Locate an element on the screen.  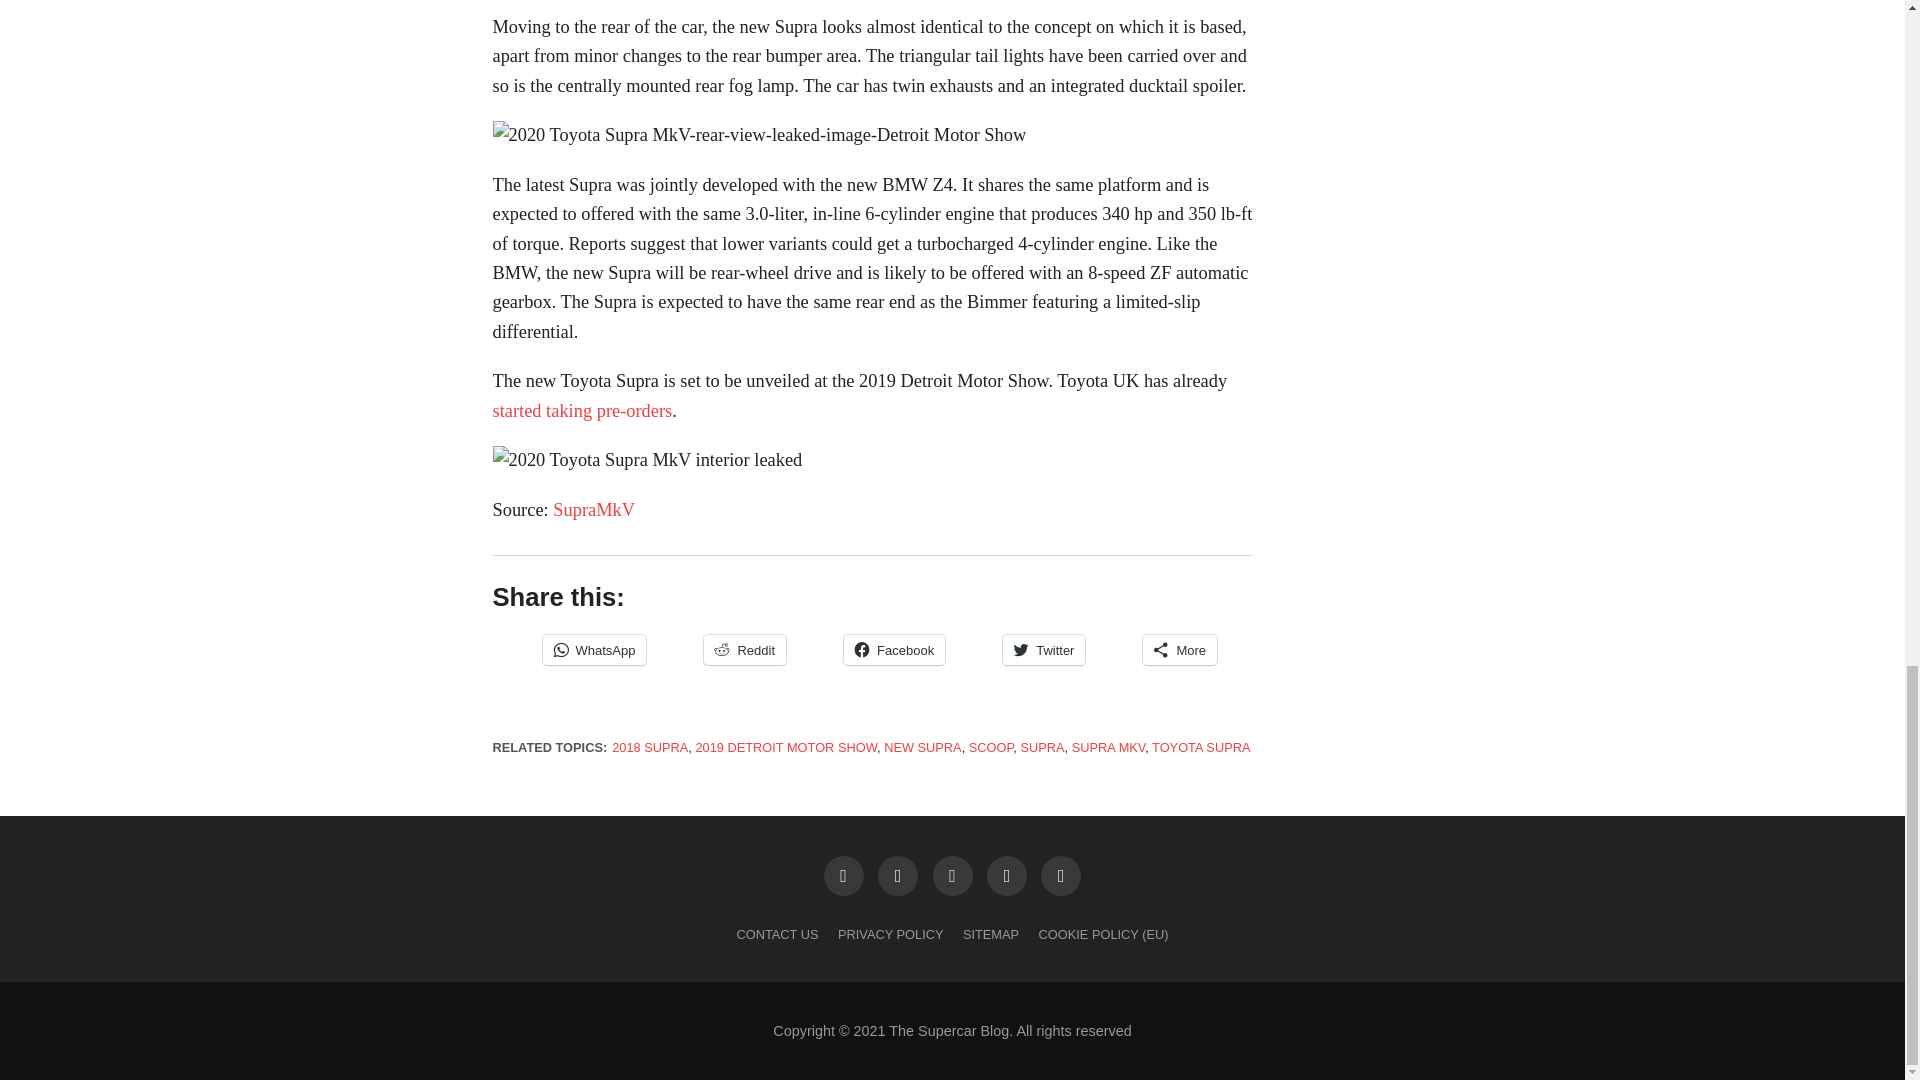
More is located at coordinates (1180, 650).